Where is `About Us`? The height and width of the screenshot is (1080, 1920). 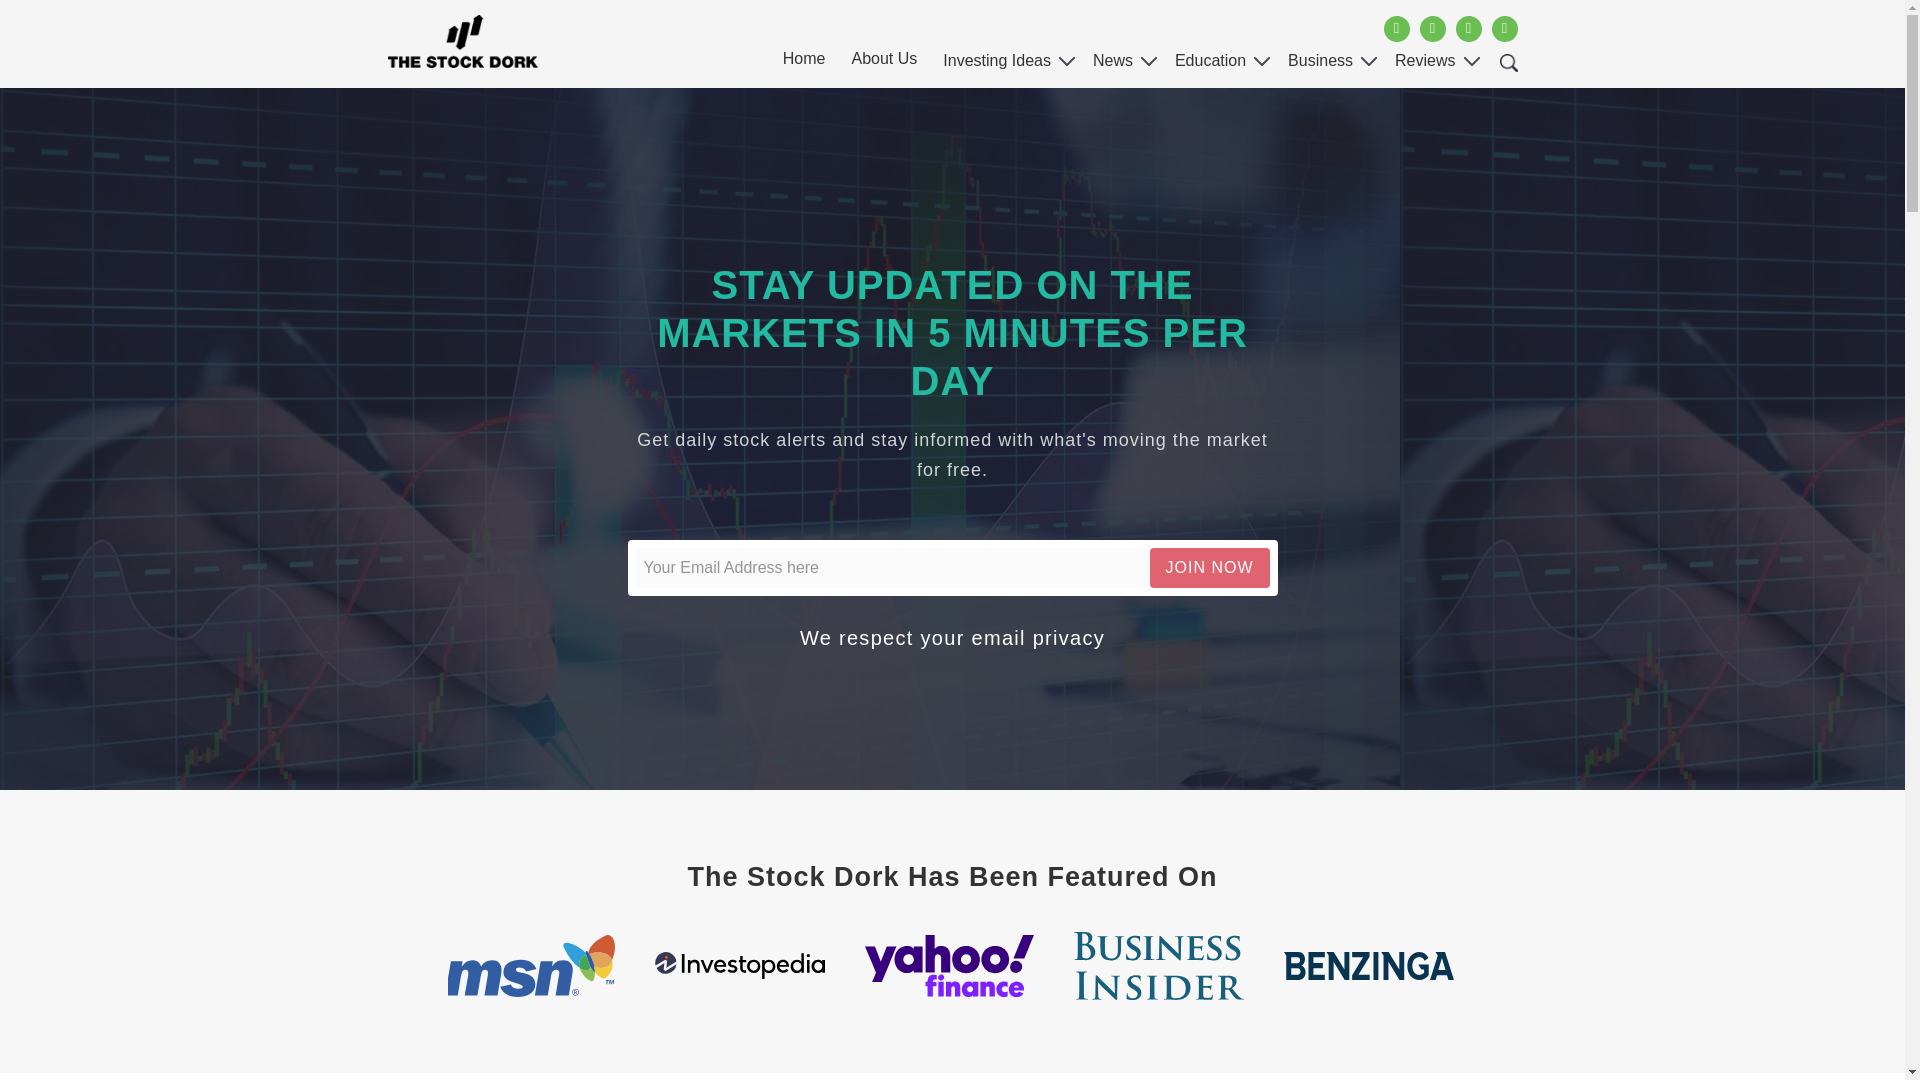
About Us is located at coordinates (884, 64).